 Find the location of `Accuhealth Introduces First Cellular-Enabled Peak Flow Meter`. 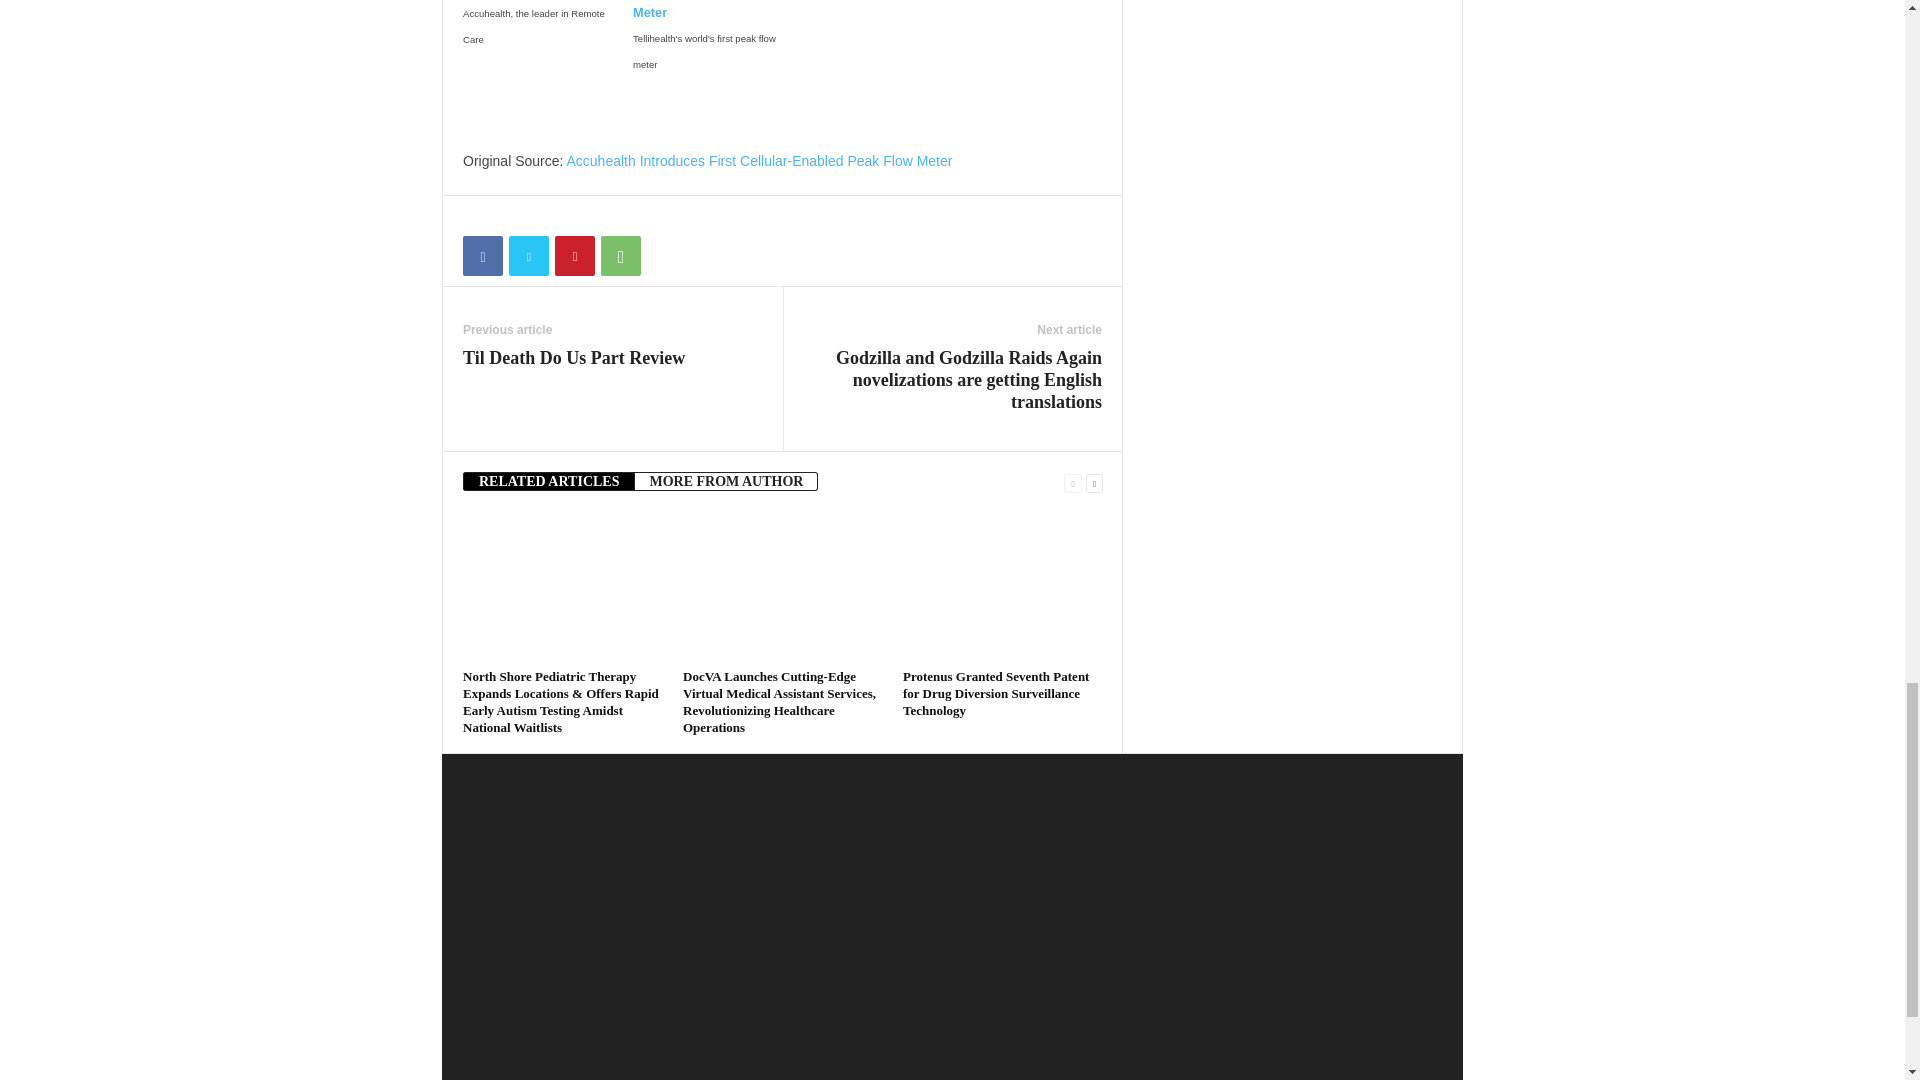

Accuhealth Introduces First Cellular-Enabled Peak Flow Meter is located at coordinates (759, 160).